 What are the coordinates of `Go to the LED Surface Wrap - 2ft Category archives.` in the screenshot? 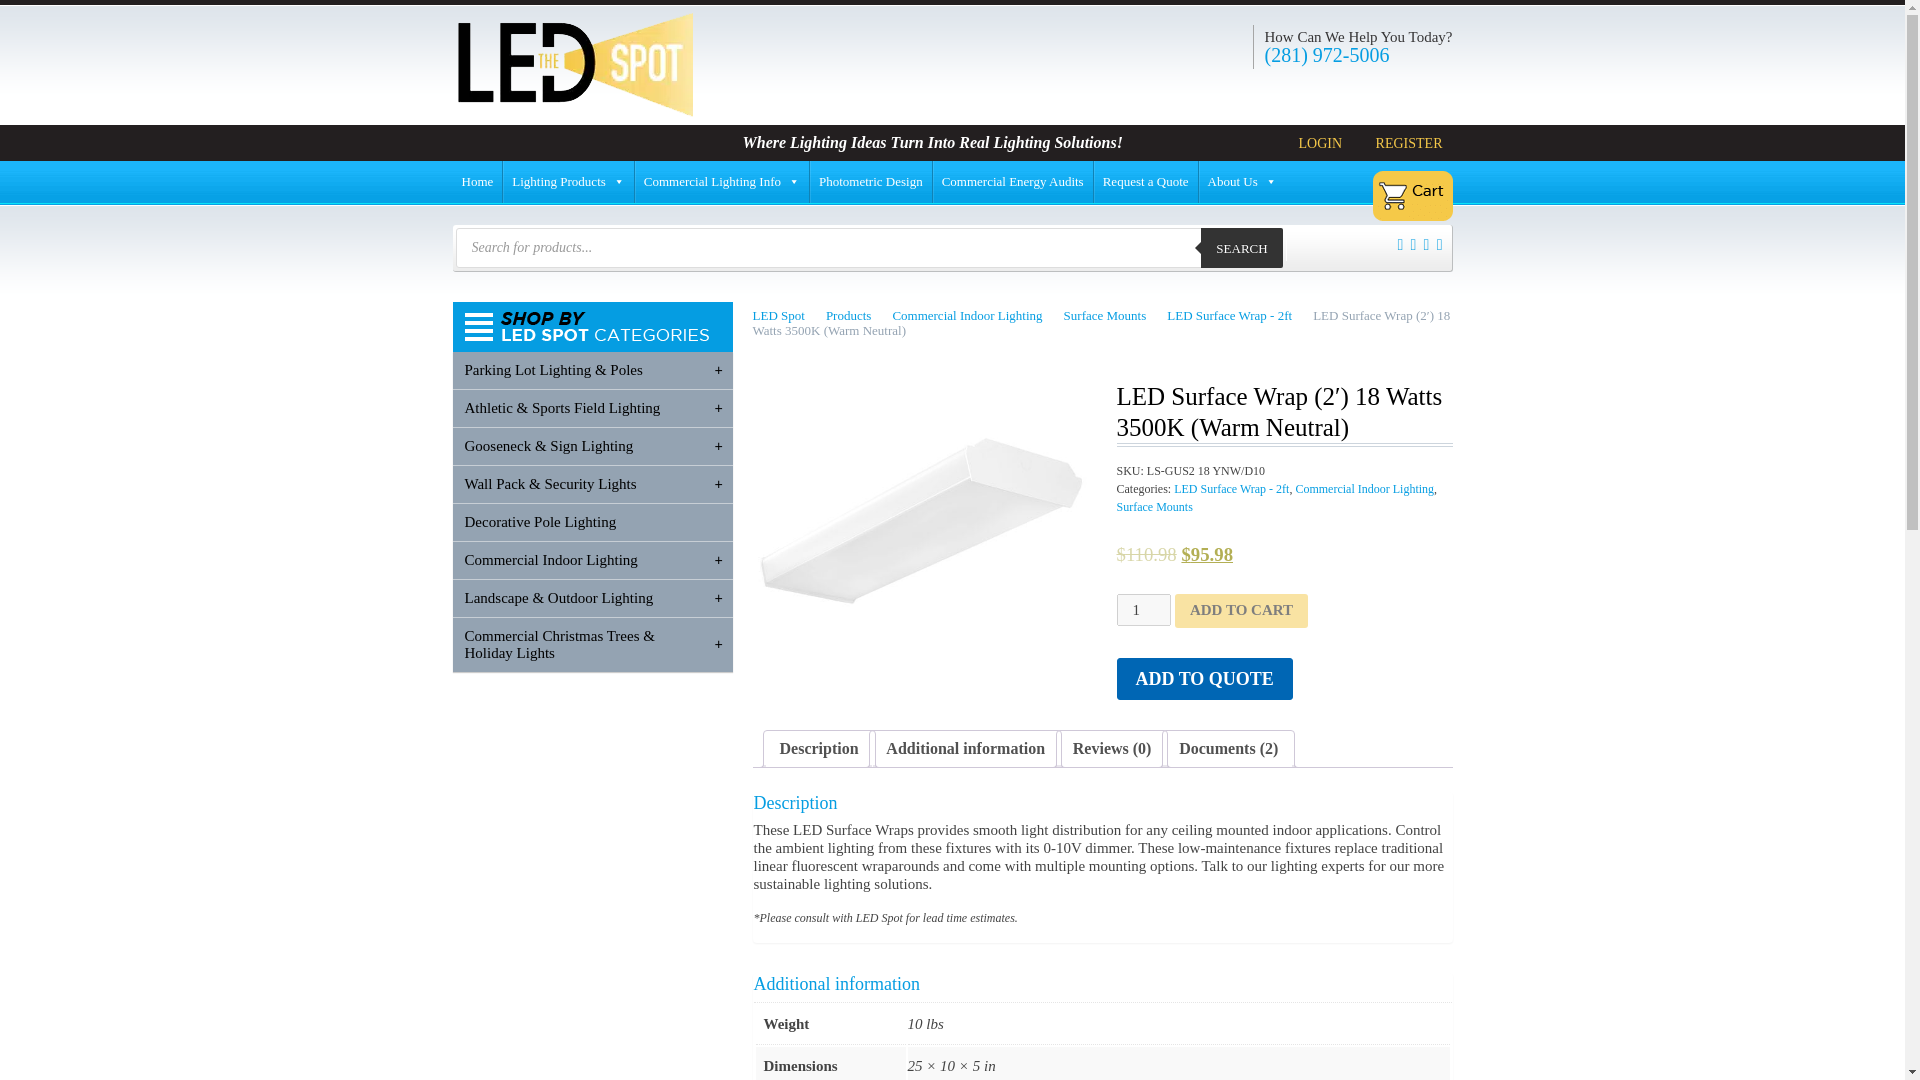 It's located at (1238, 314).